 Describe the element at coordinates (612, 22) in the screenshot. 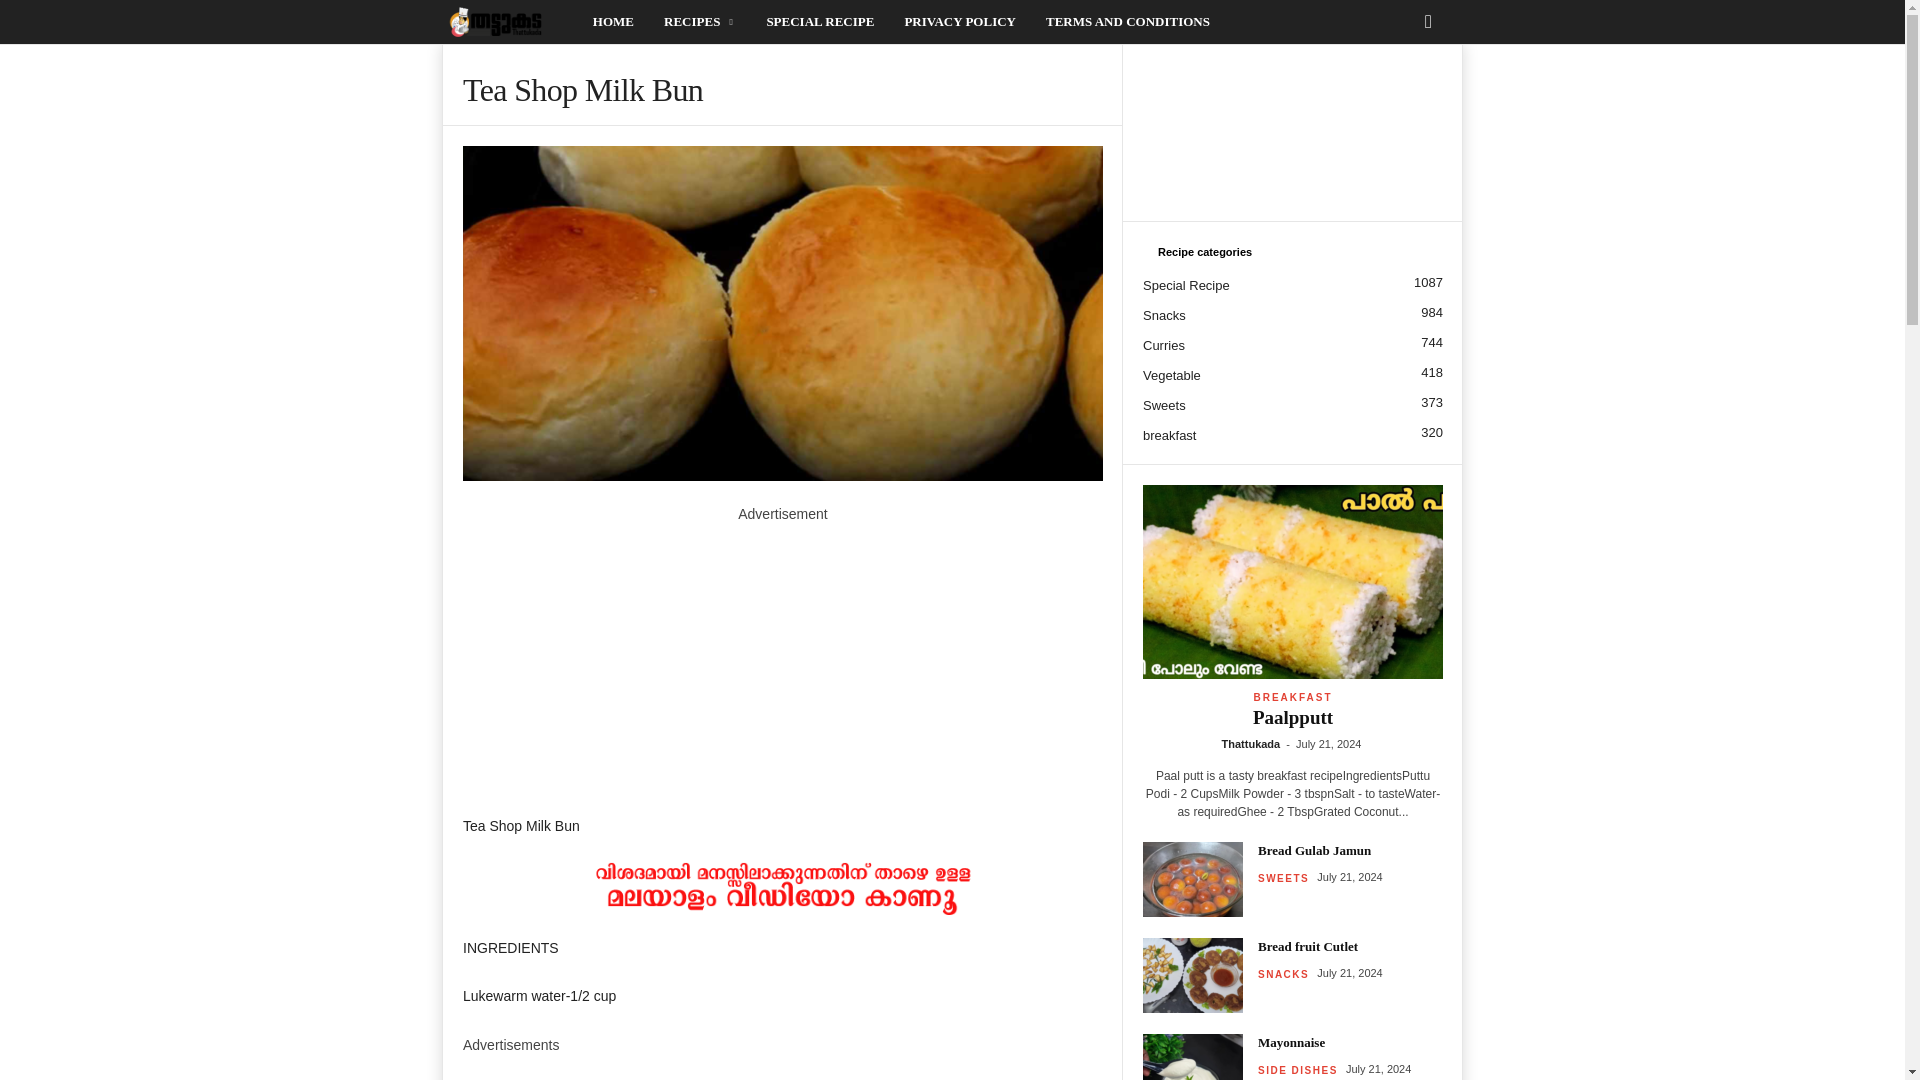

I see `HOME` at that location.